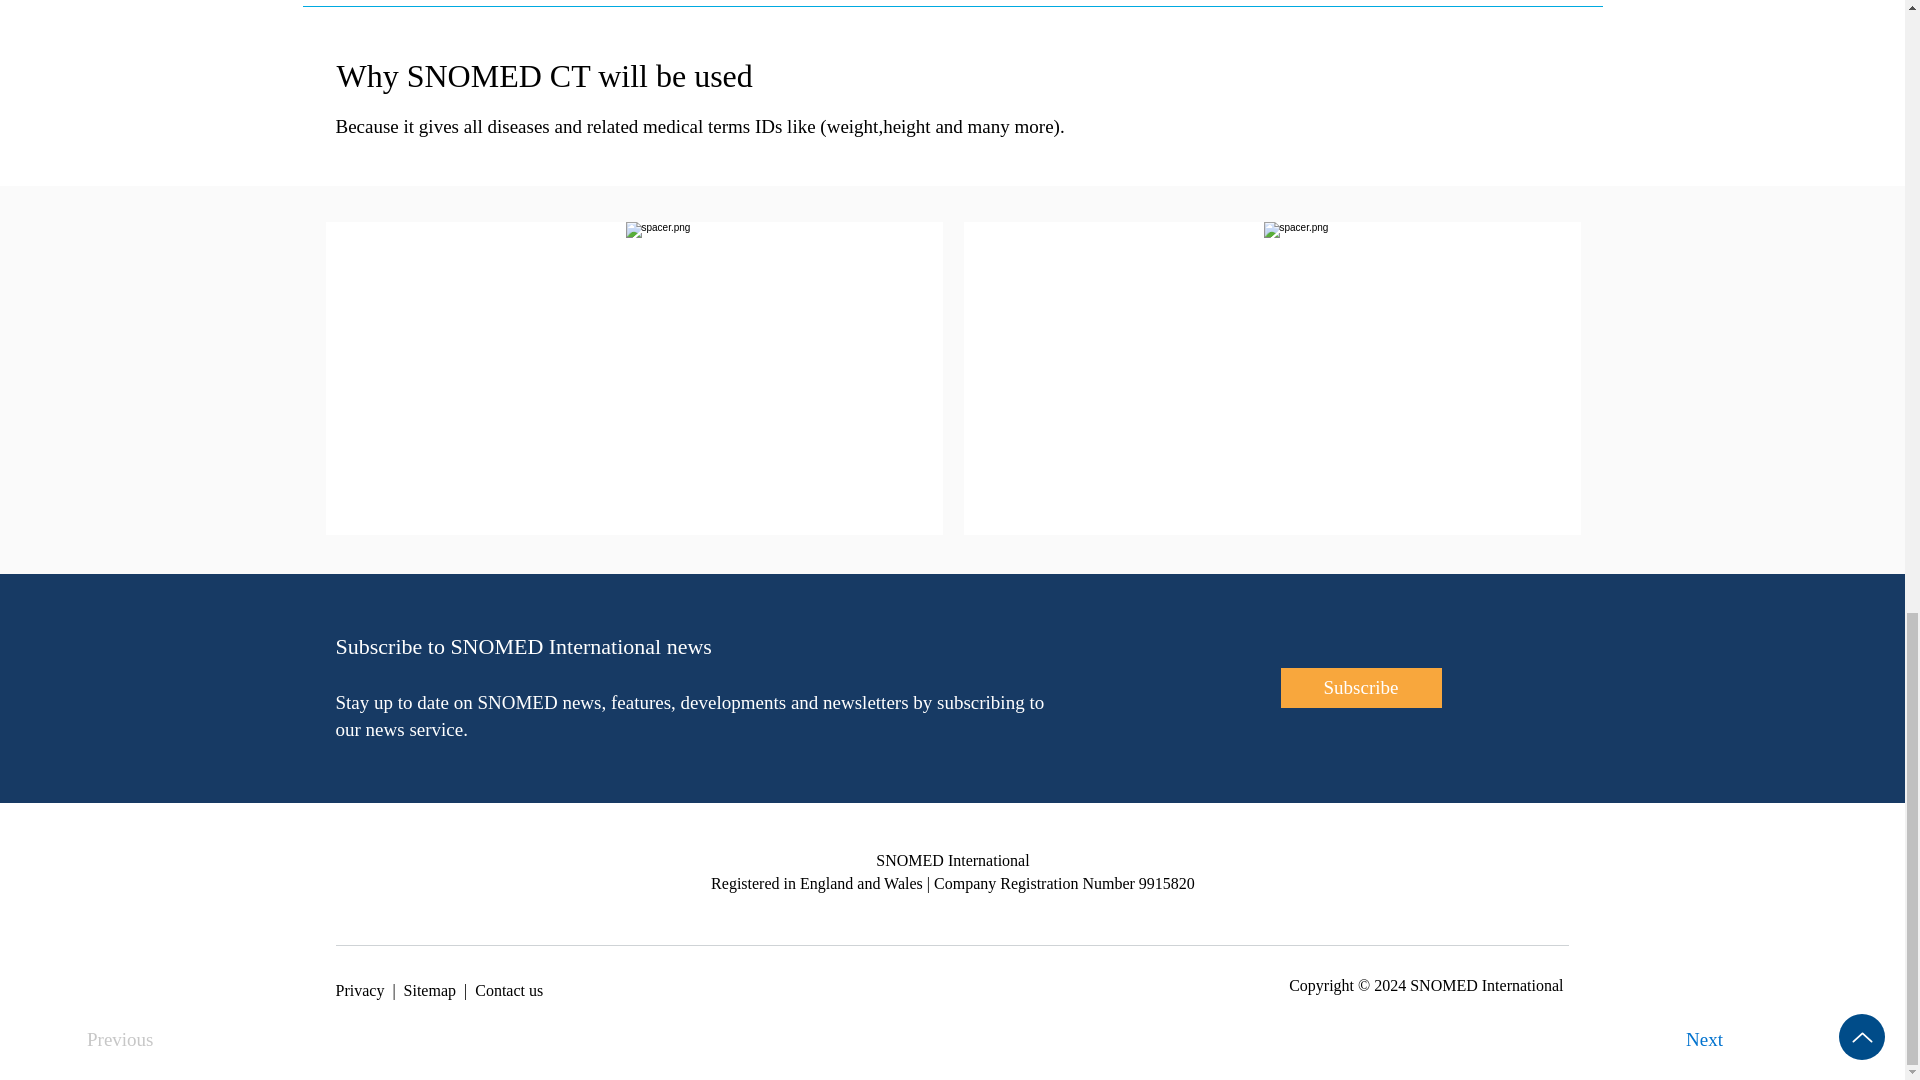  I want to click on Learn more, so click(482, 481).